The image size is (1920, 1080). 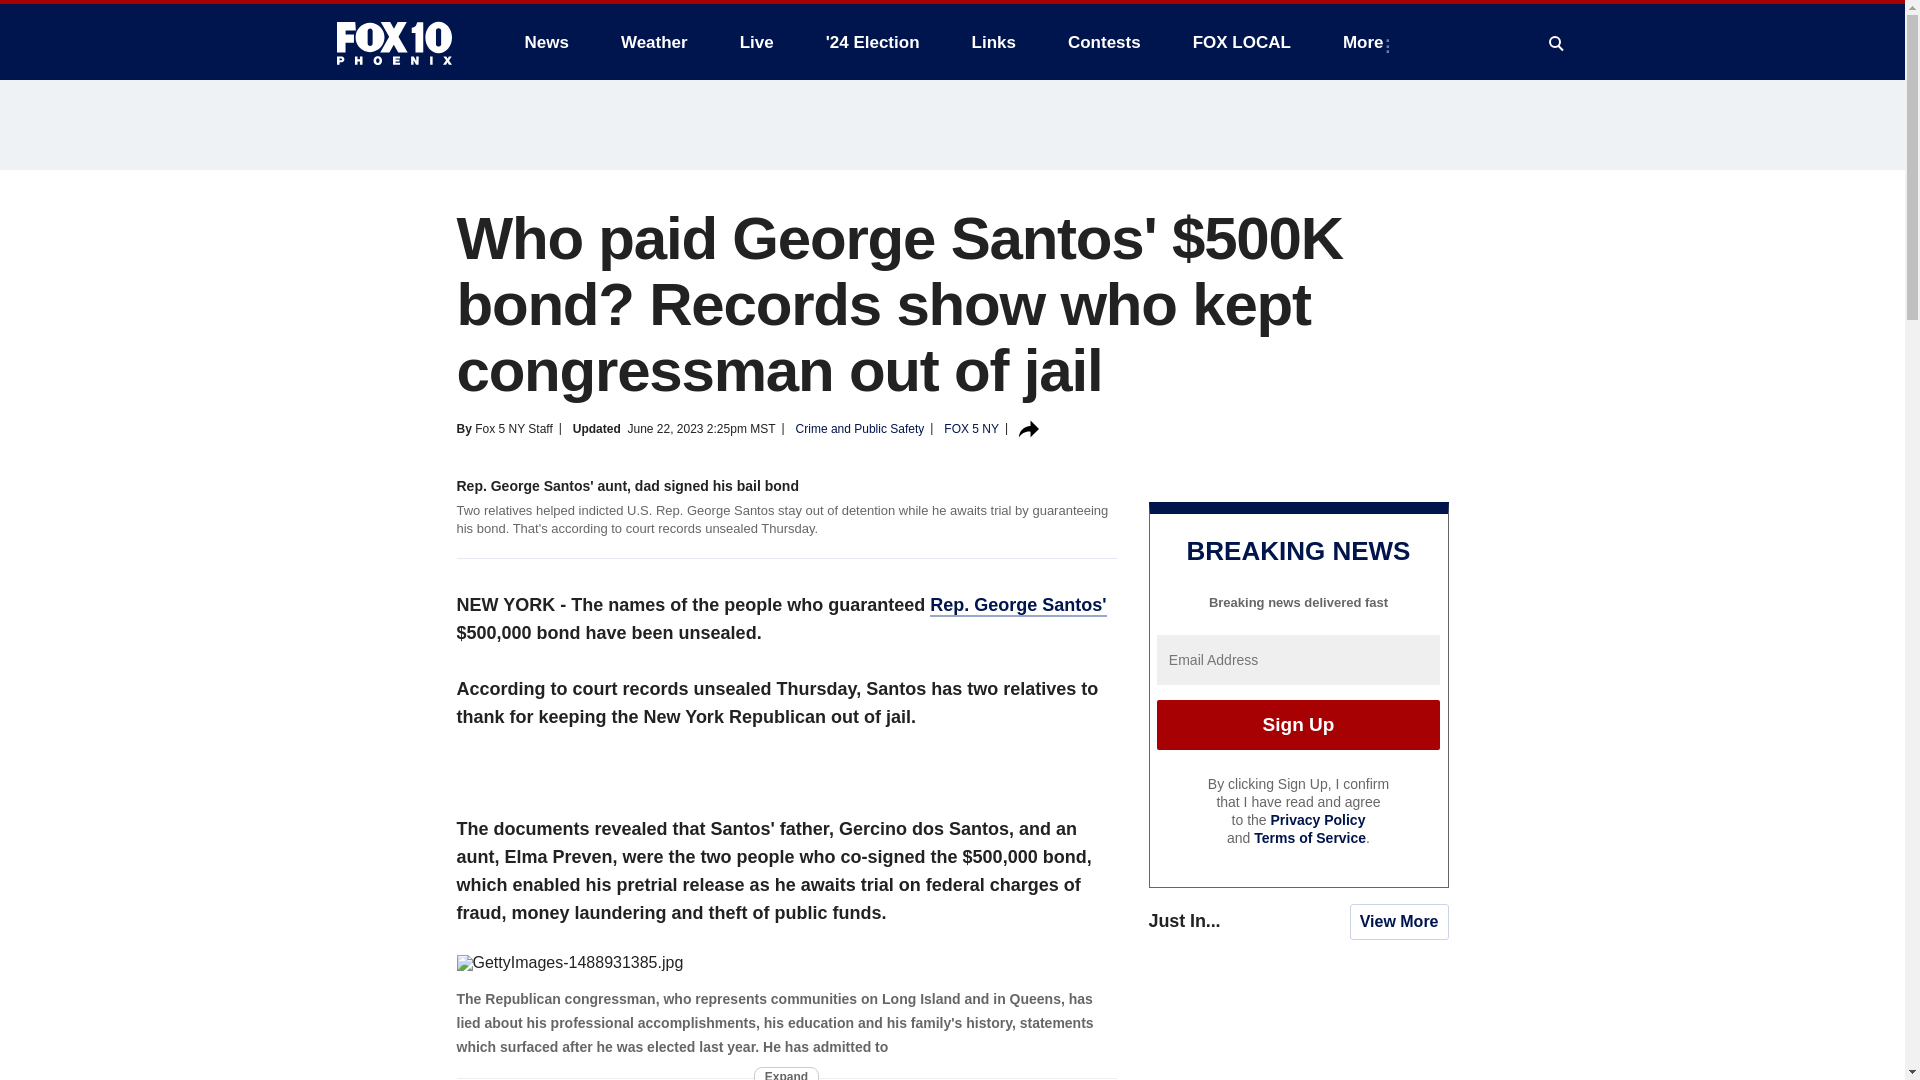 What do you see at coordinates (1298, 724) in the screenshot?
I see `Sign Up` at bounding box center [1298, 724].